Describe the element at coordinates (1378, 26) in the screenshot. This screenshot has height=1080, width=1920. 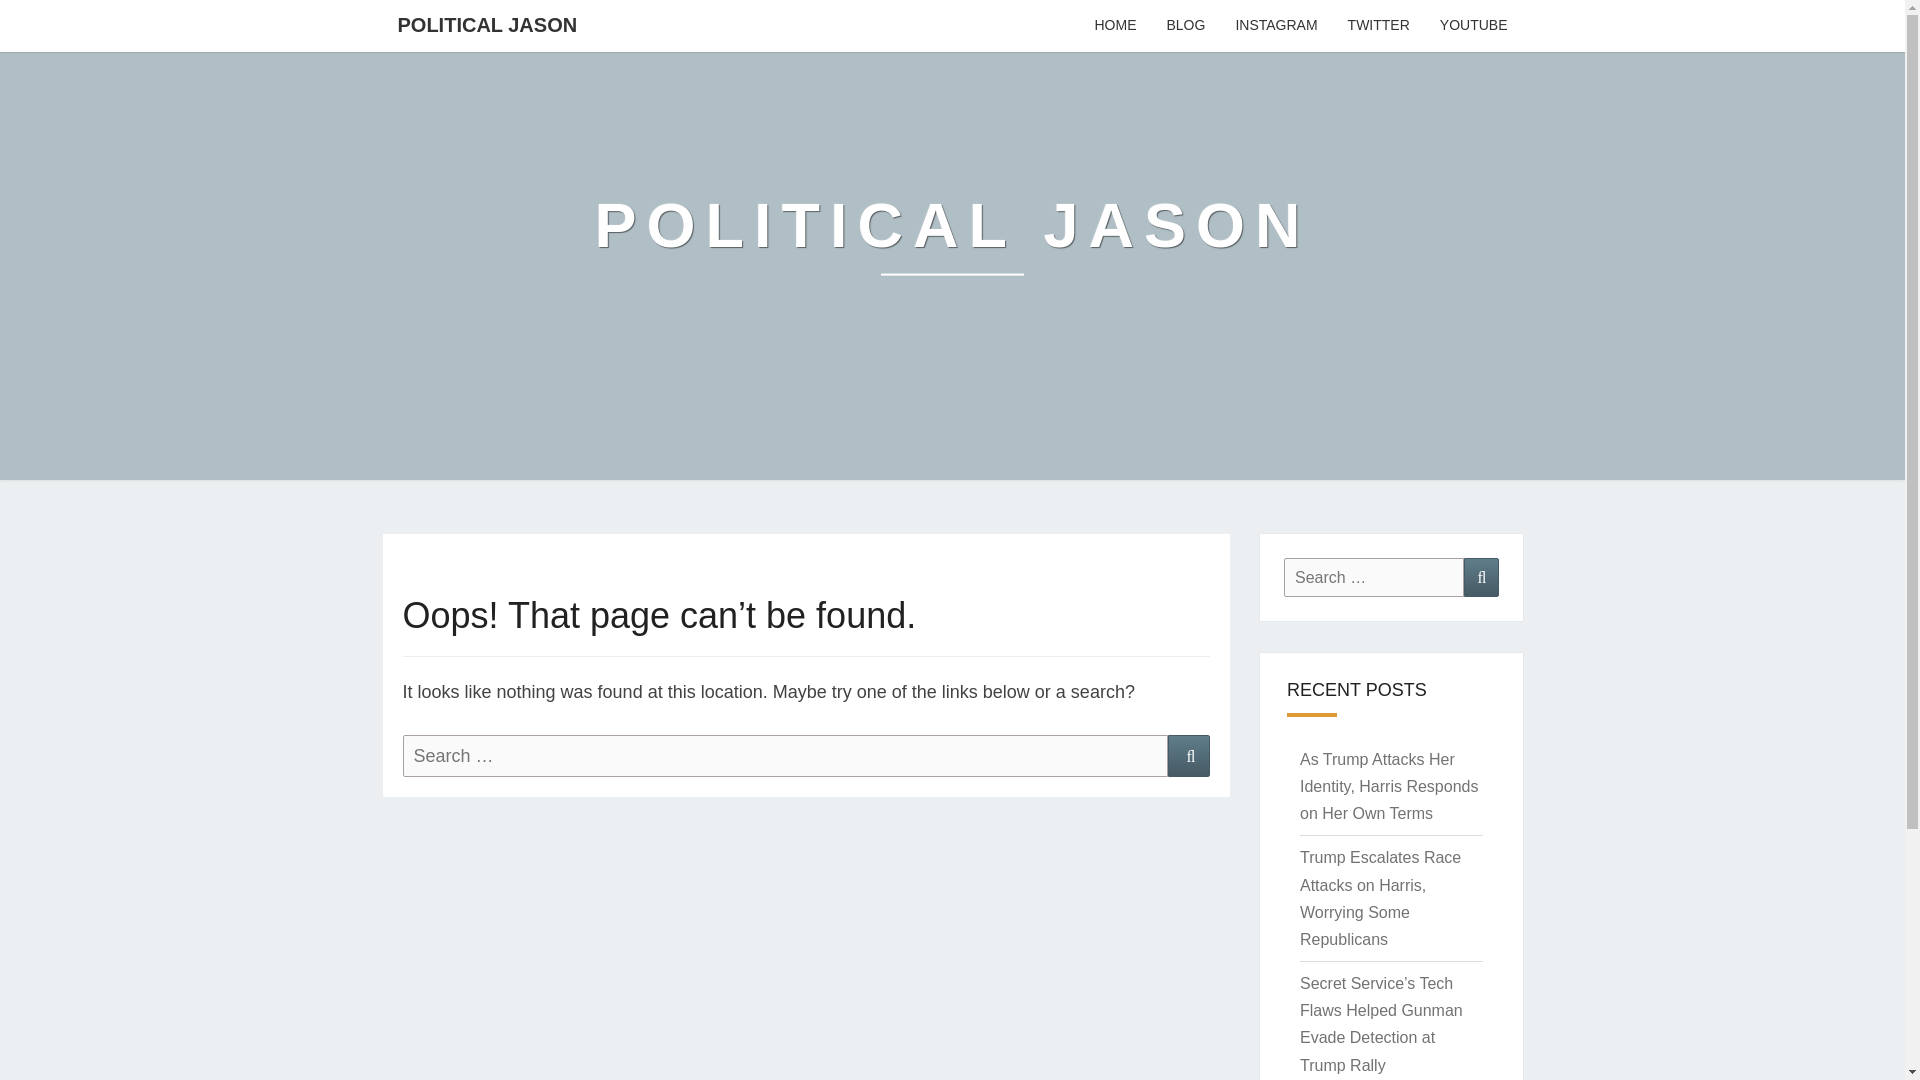
I see `TWITTER` at that location.